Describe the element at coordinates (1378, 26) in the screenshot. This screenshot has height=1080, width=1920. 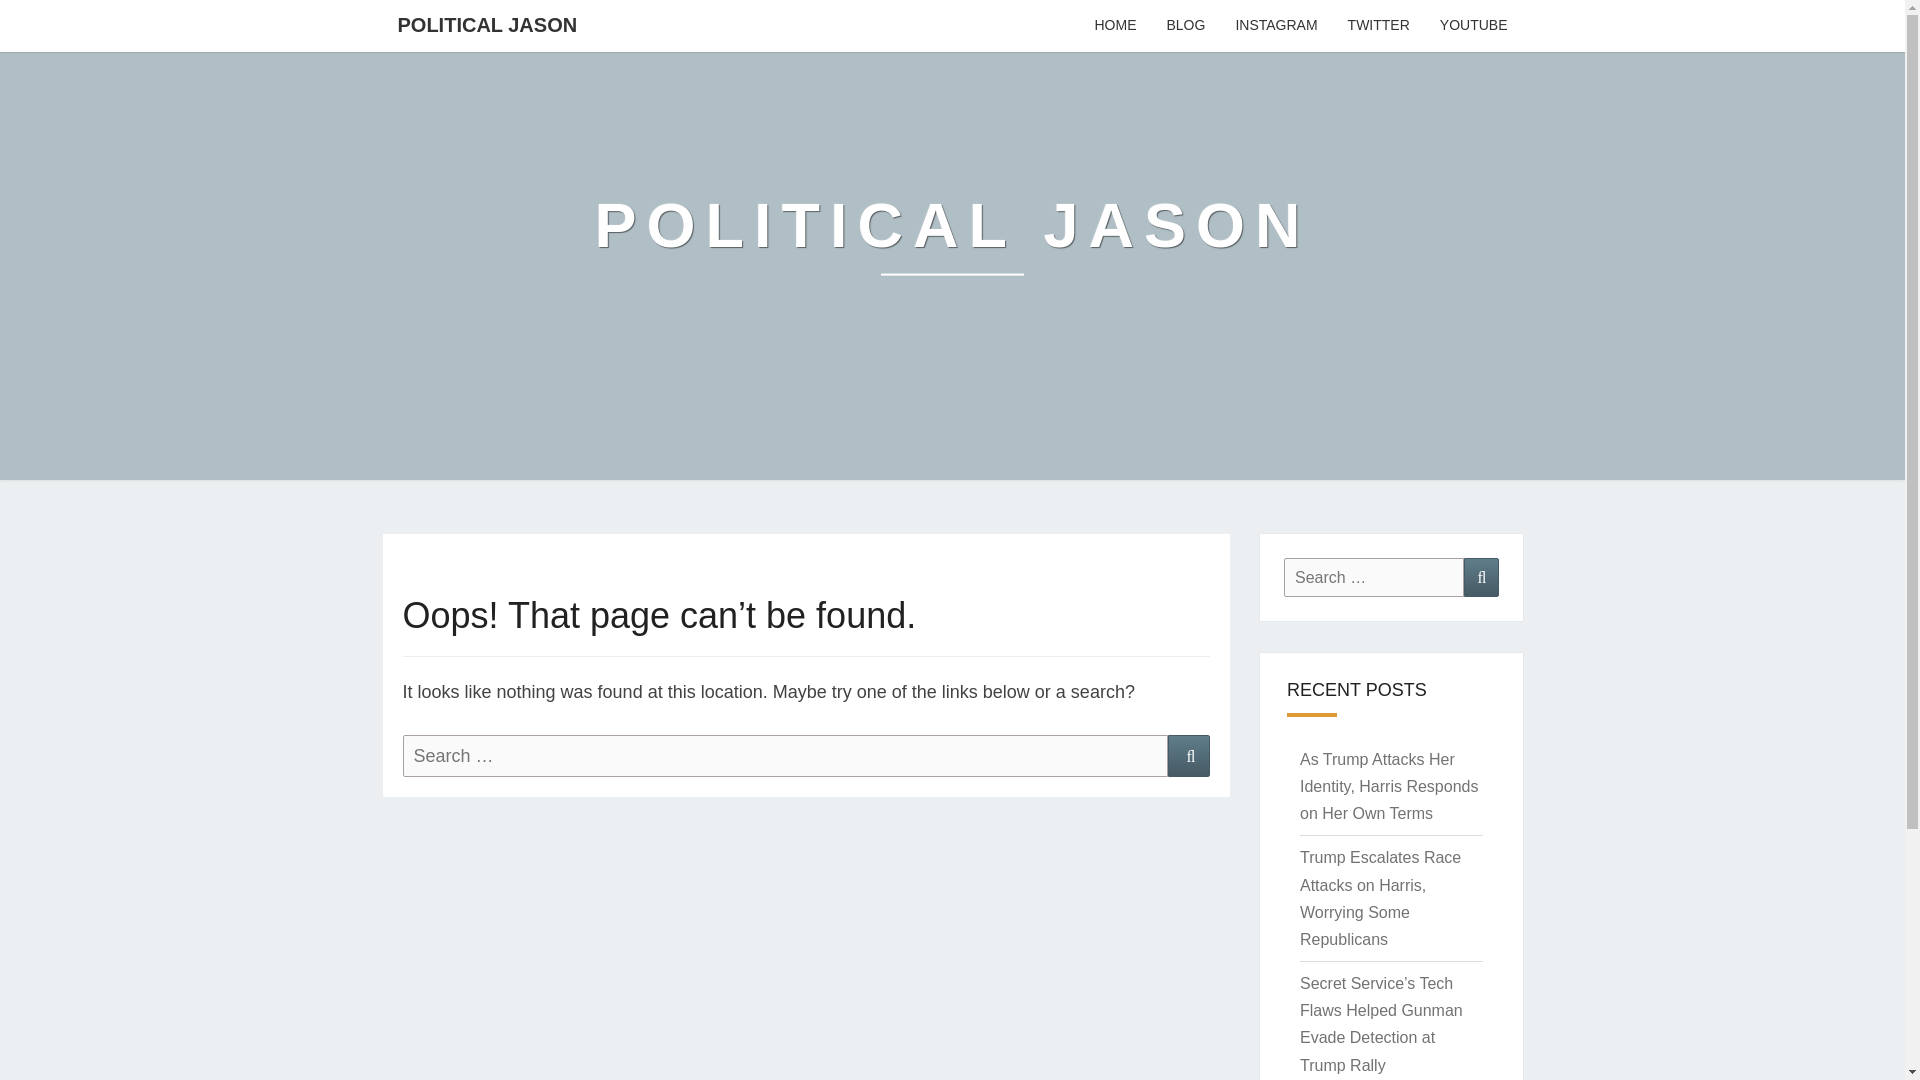
I see `TWITTER` at that location.